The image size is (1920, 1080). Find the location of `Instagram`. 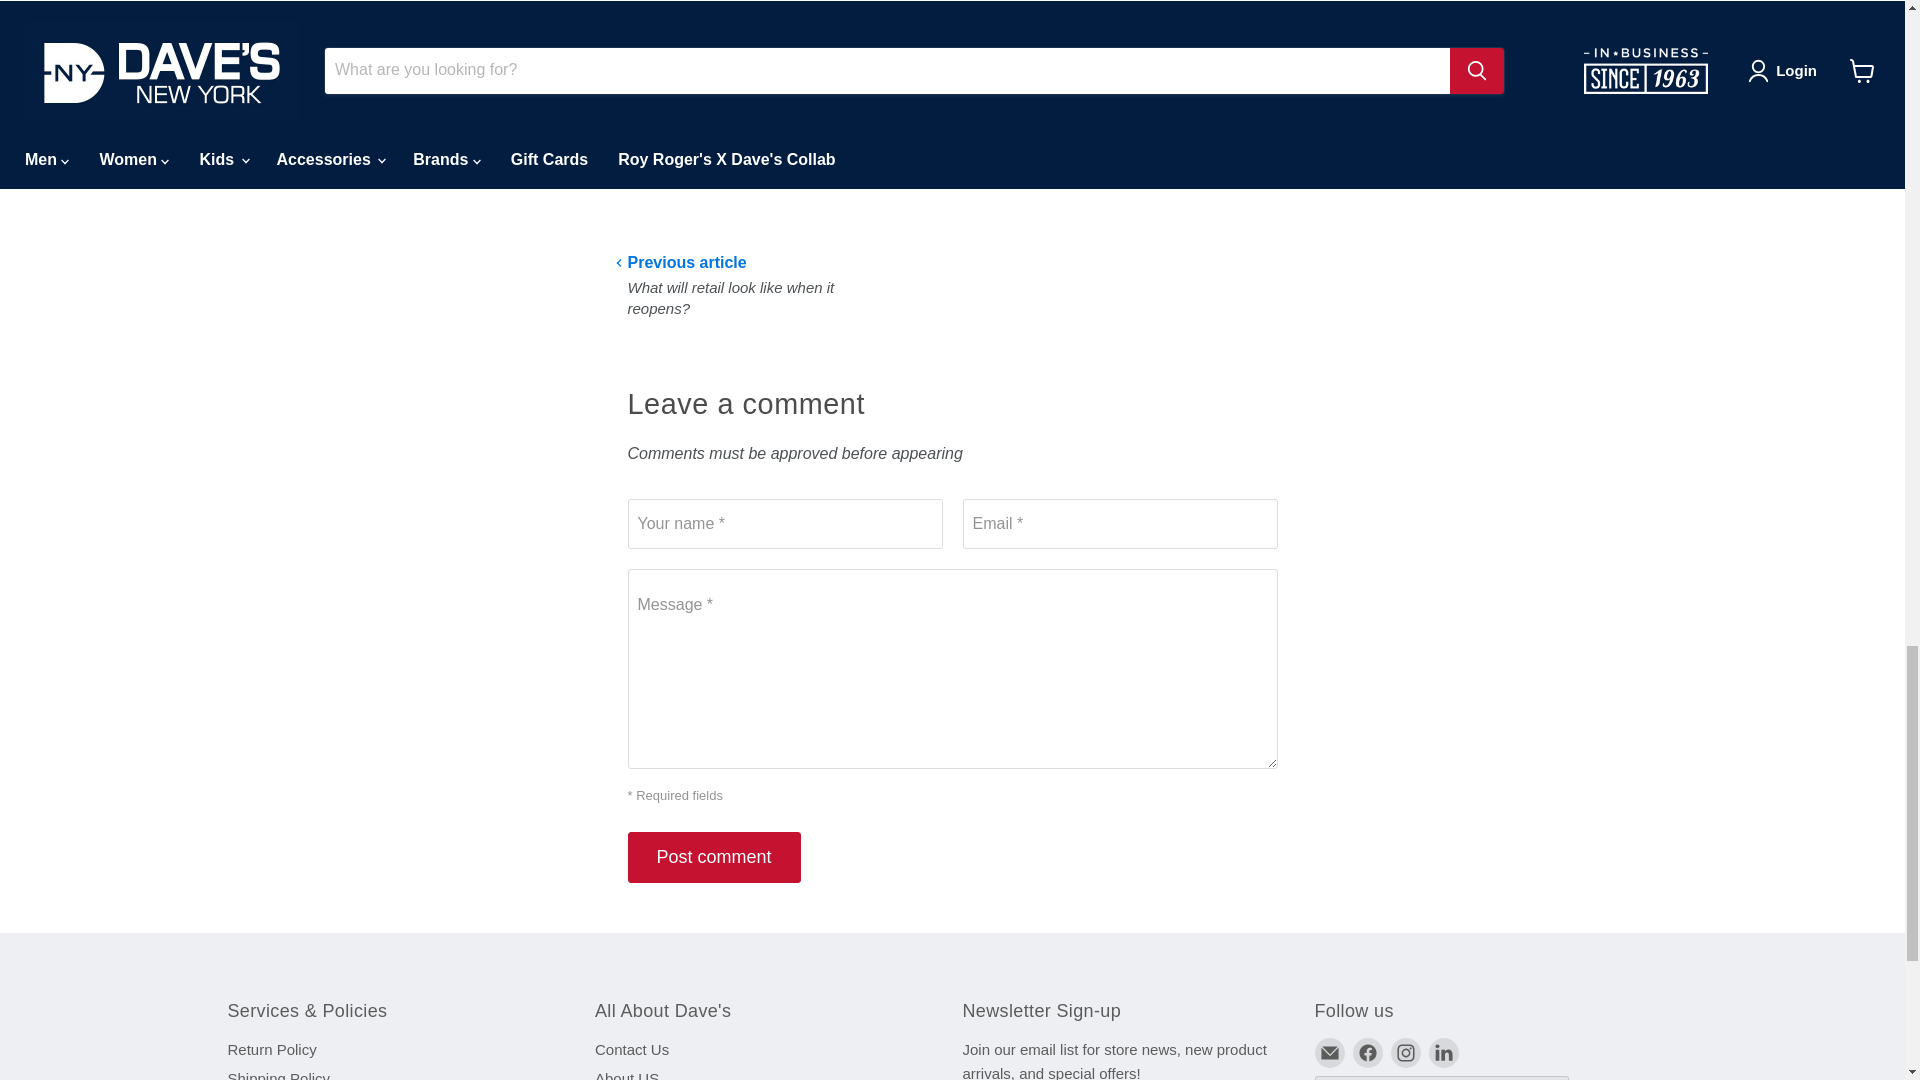

Instagram is located at coordinates (1405, 1052).